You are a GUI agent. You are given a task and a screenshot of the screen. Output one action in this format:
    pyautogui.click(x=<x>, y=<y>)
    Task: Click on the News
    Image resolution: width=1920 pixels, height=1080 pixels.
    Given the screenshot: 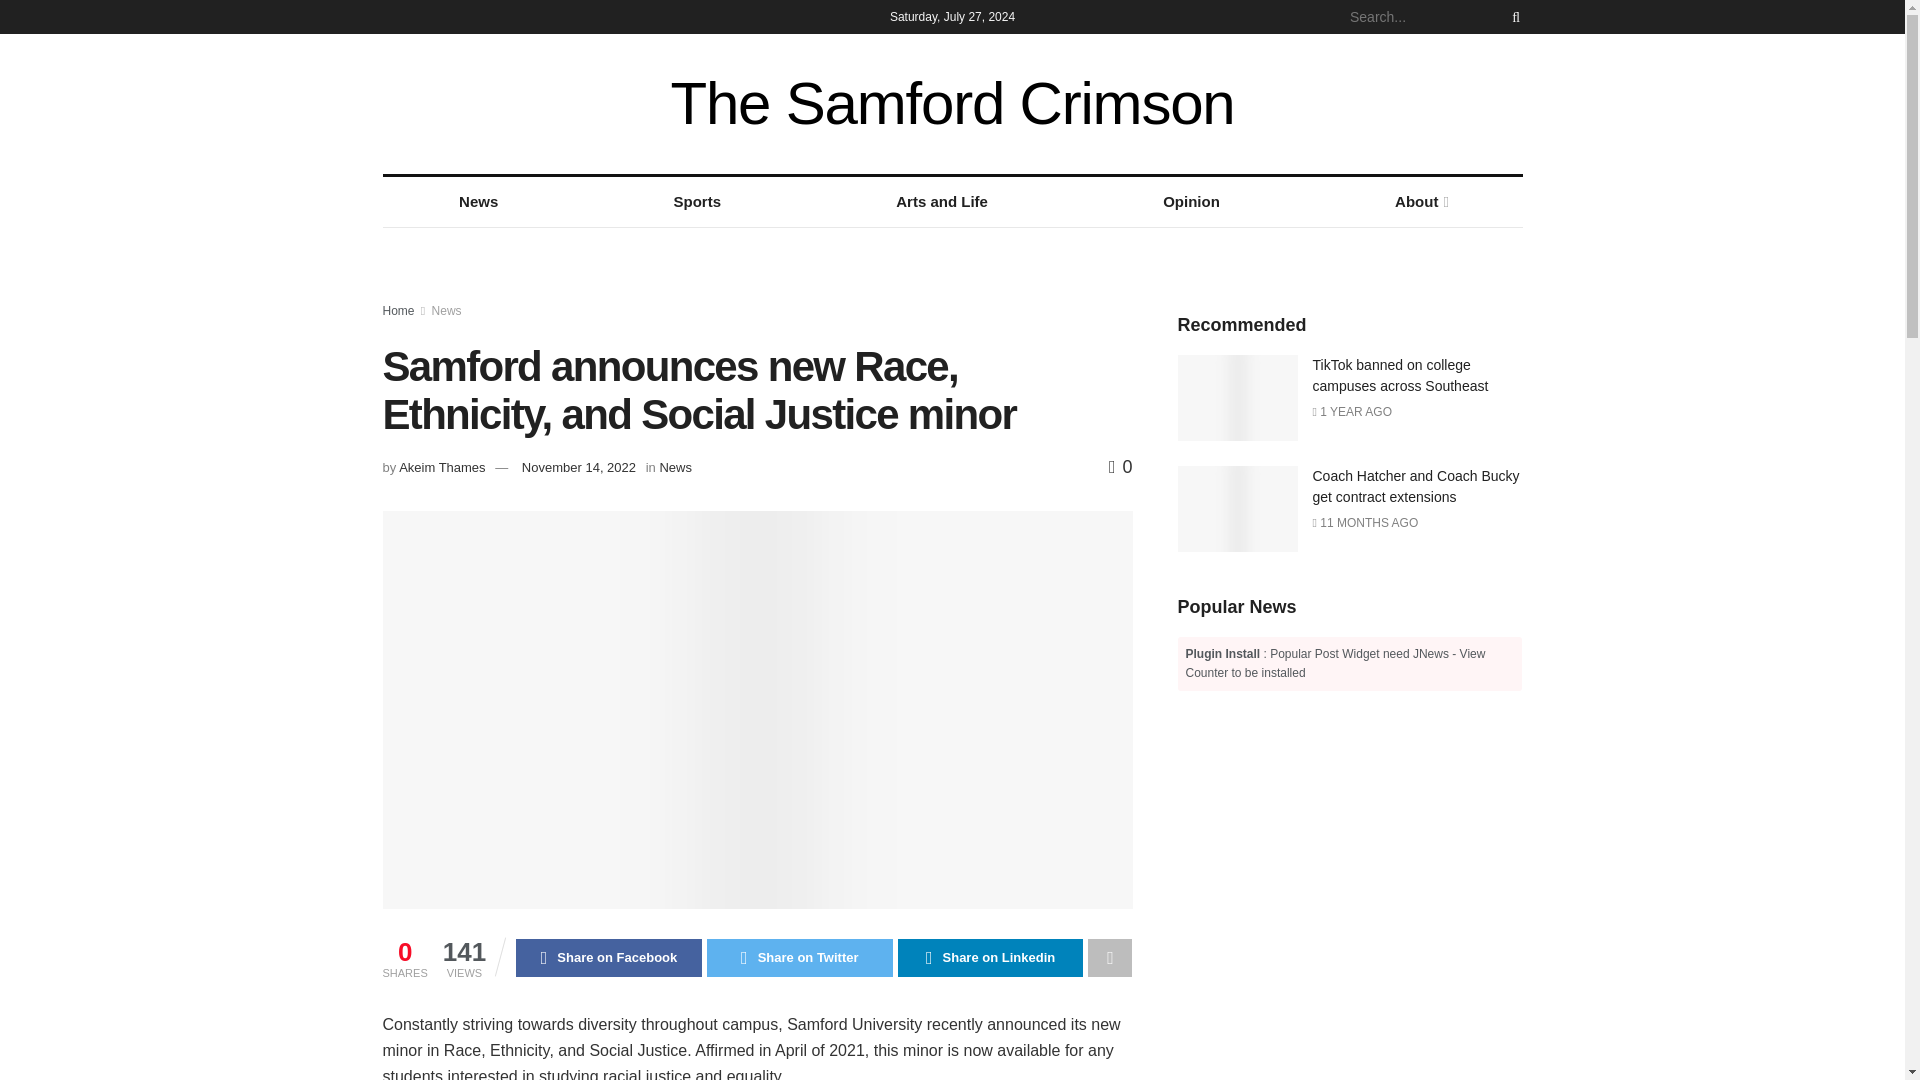 What is the action you would take?
    pyautogui.click(x=478, y=202)
    